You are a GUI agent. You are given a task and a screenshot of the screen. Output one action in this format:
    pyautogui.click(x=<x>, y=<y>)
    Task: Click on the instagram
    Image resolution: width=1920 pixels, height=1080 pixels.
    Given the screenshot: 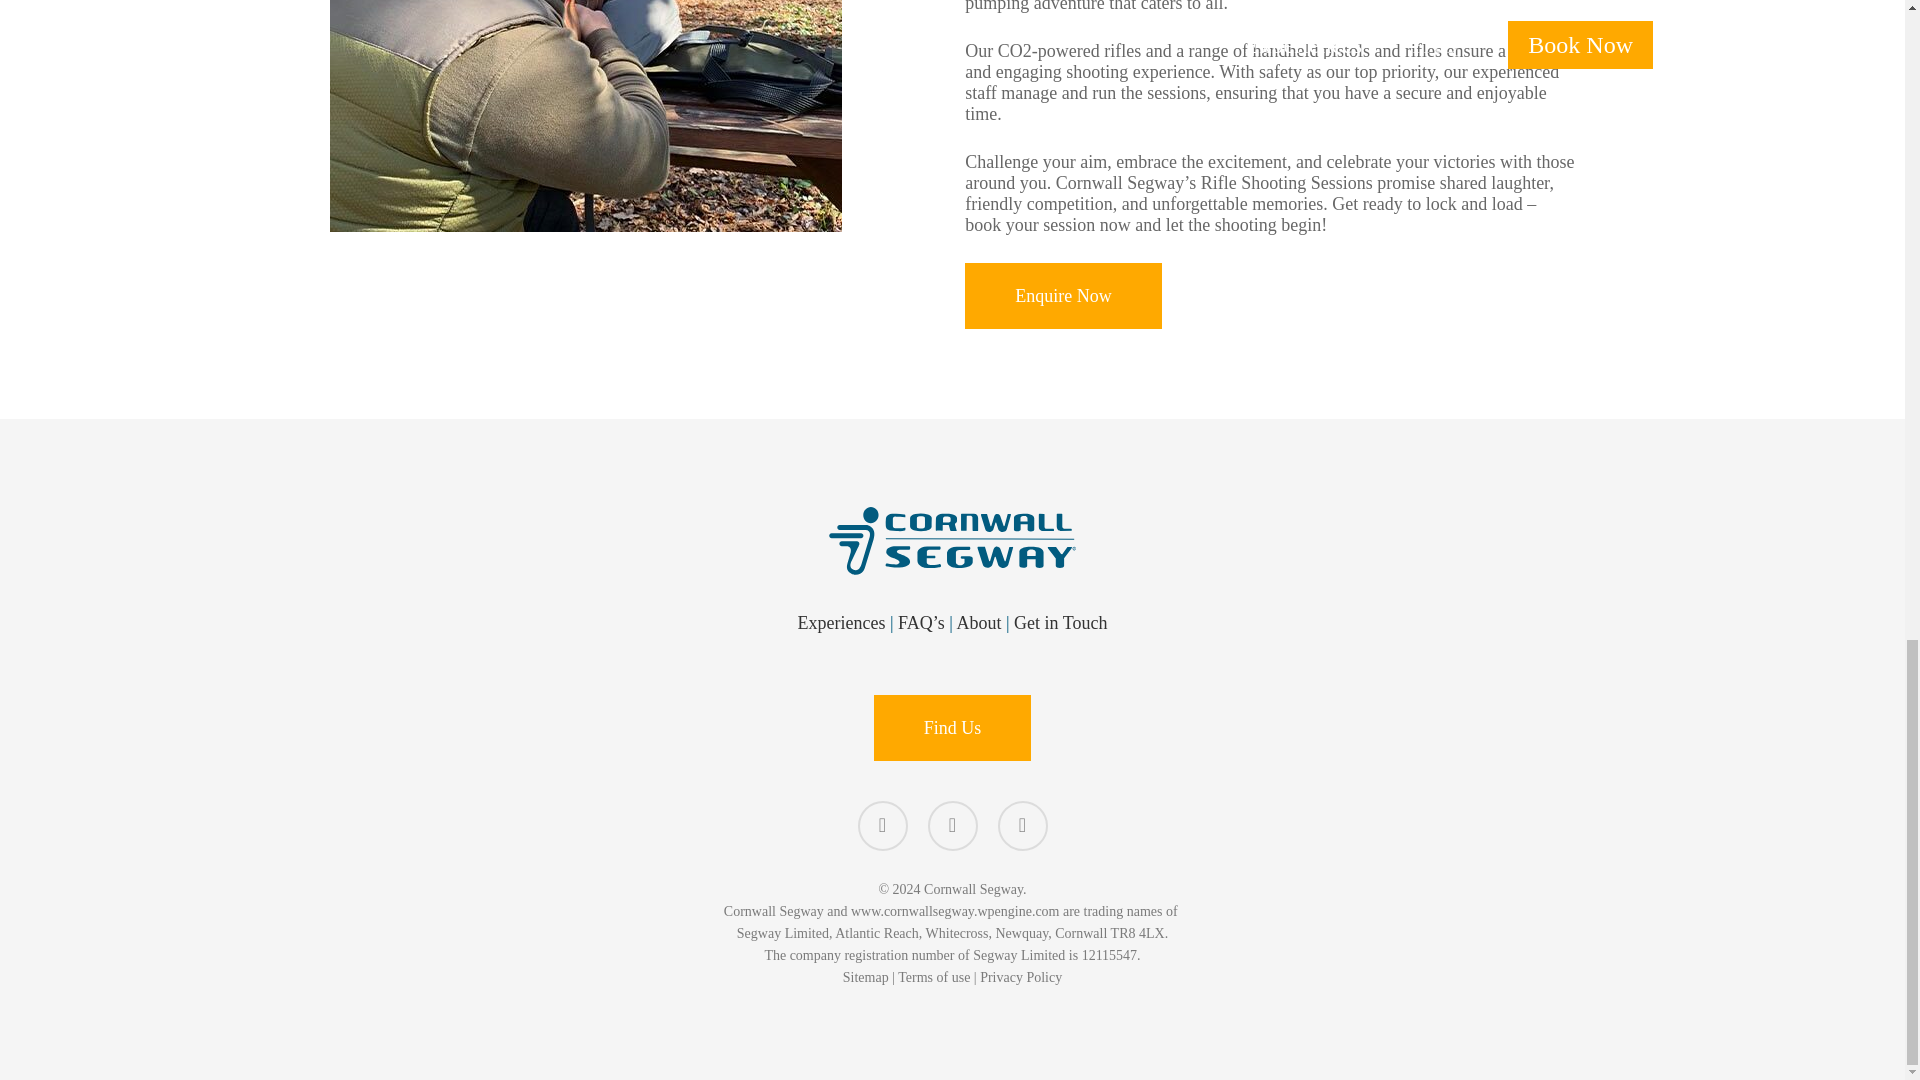 What is the action you would take?
    pyautogui.click(x=1023, y=826)
    